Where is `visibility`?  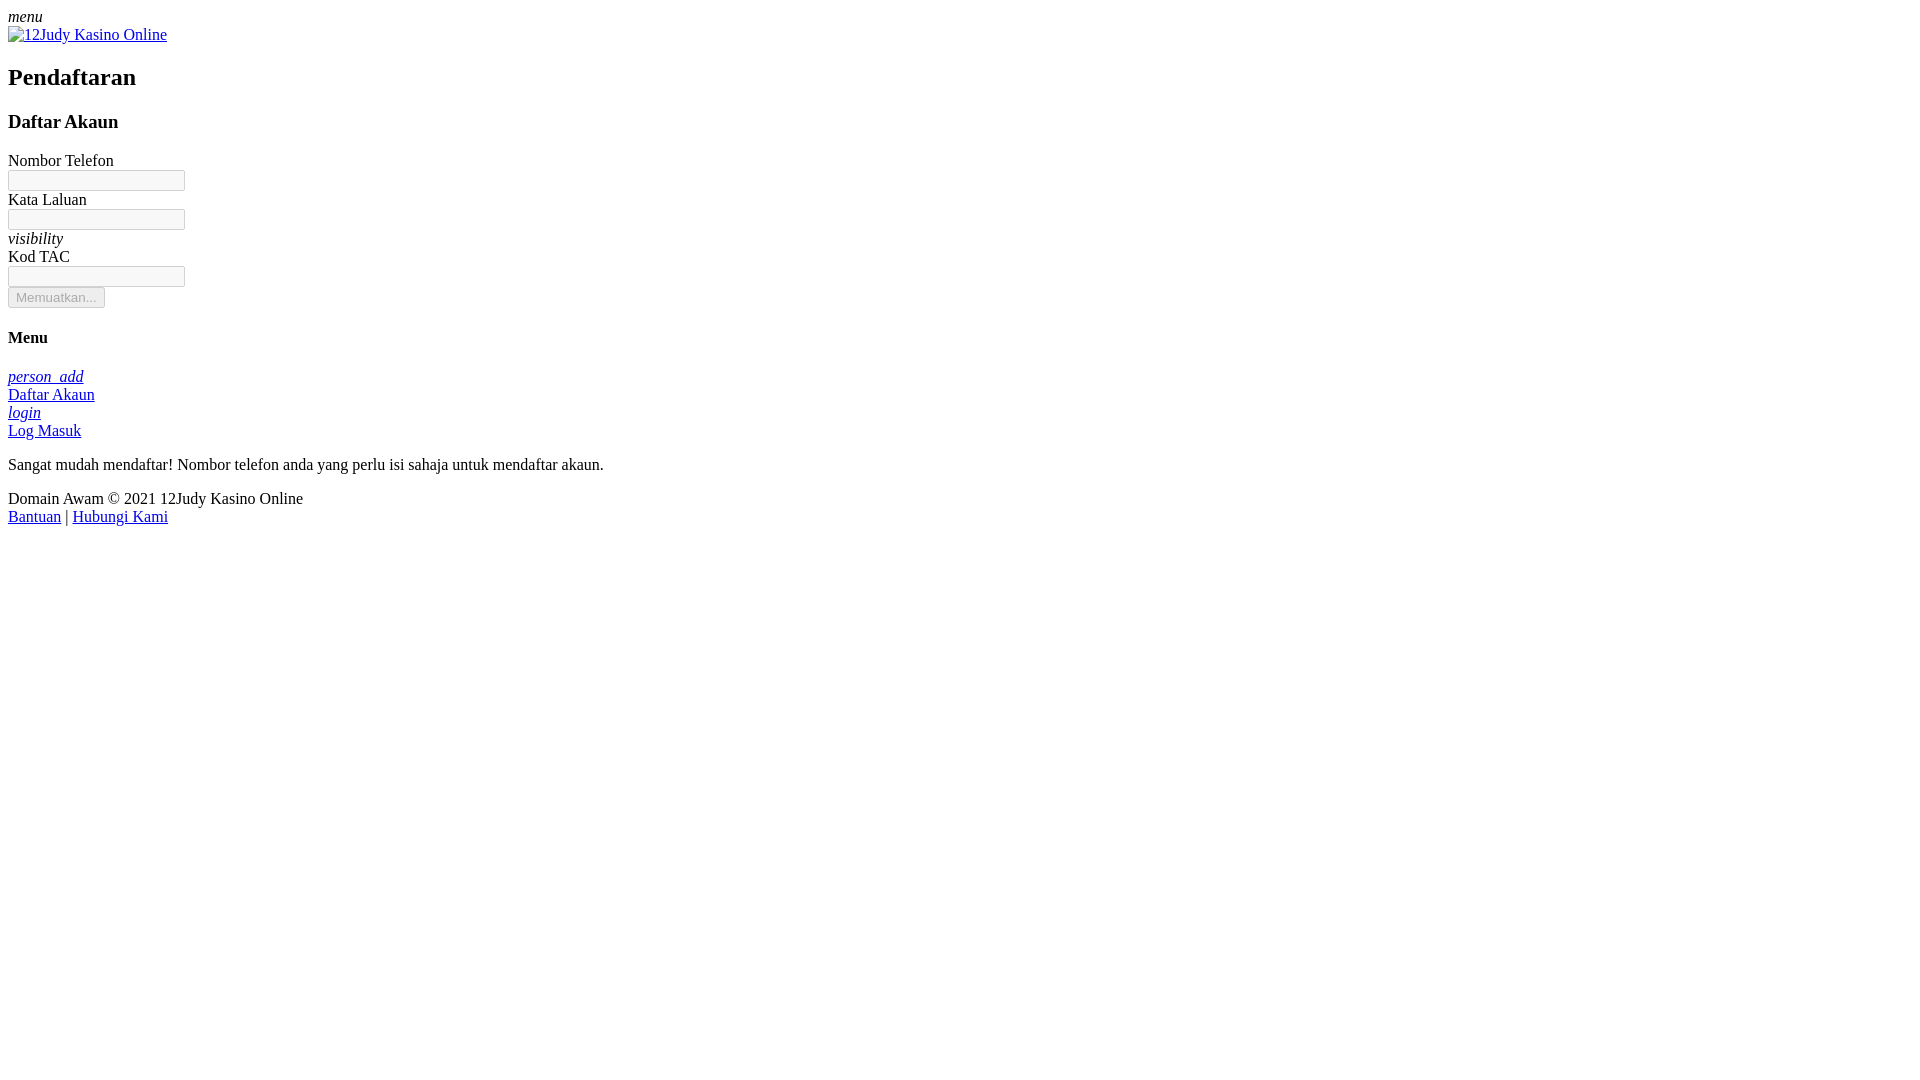
visibility is located at coordinates (960, 239).